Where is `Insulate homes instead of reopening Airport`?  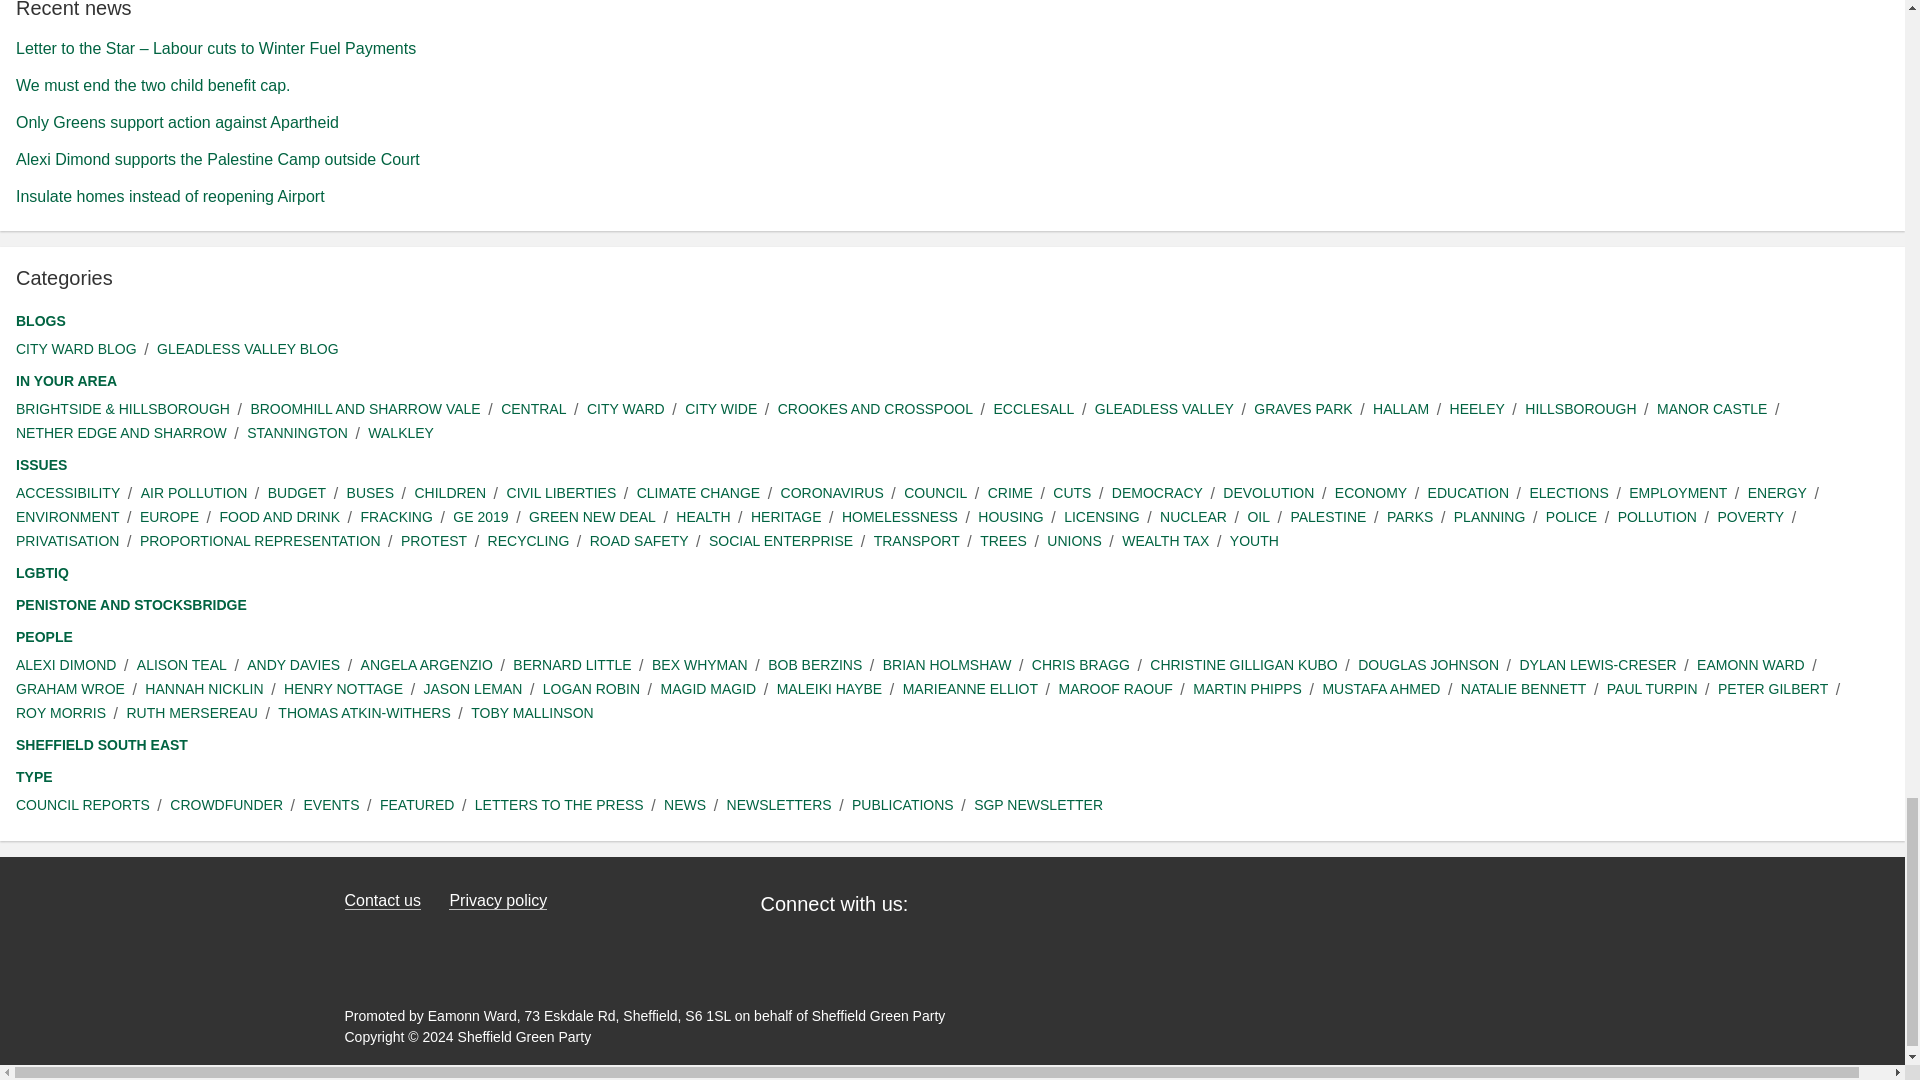 Insulate homes instead of reopening Airport is located at coordinates (170, 196).